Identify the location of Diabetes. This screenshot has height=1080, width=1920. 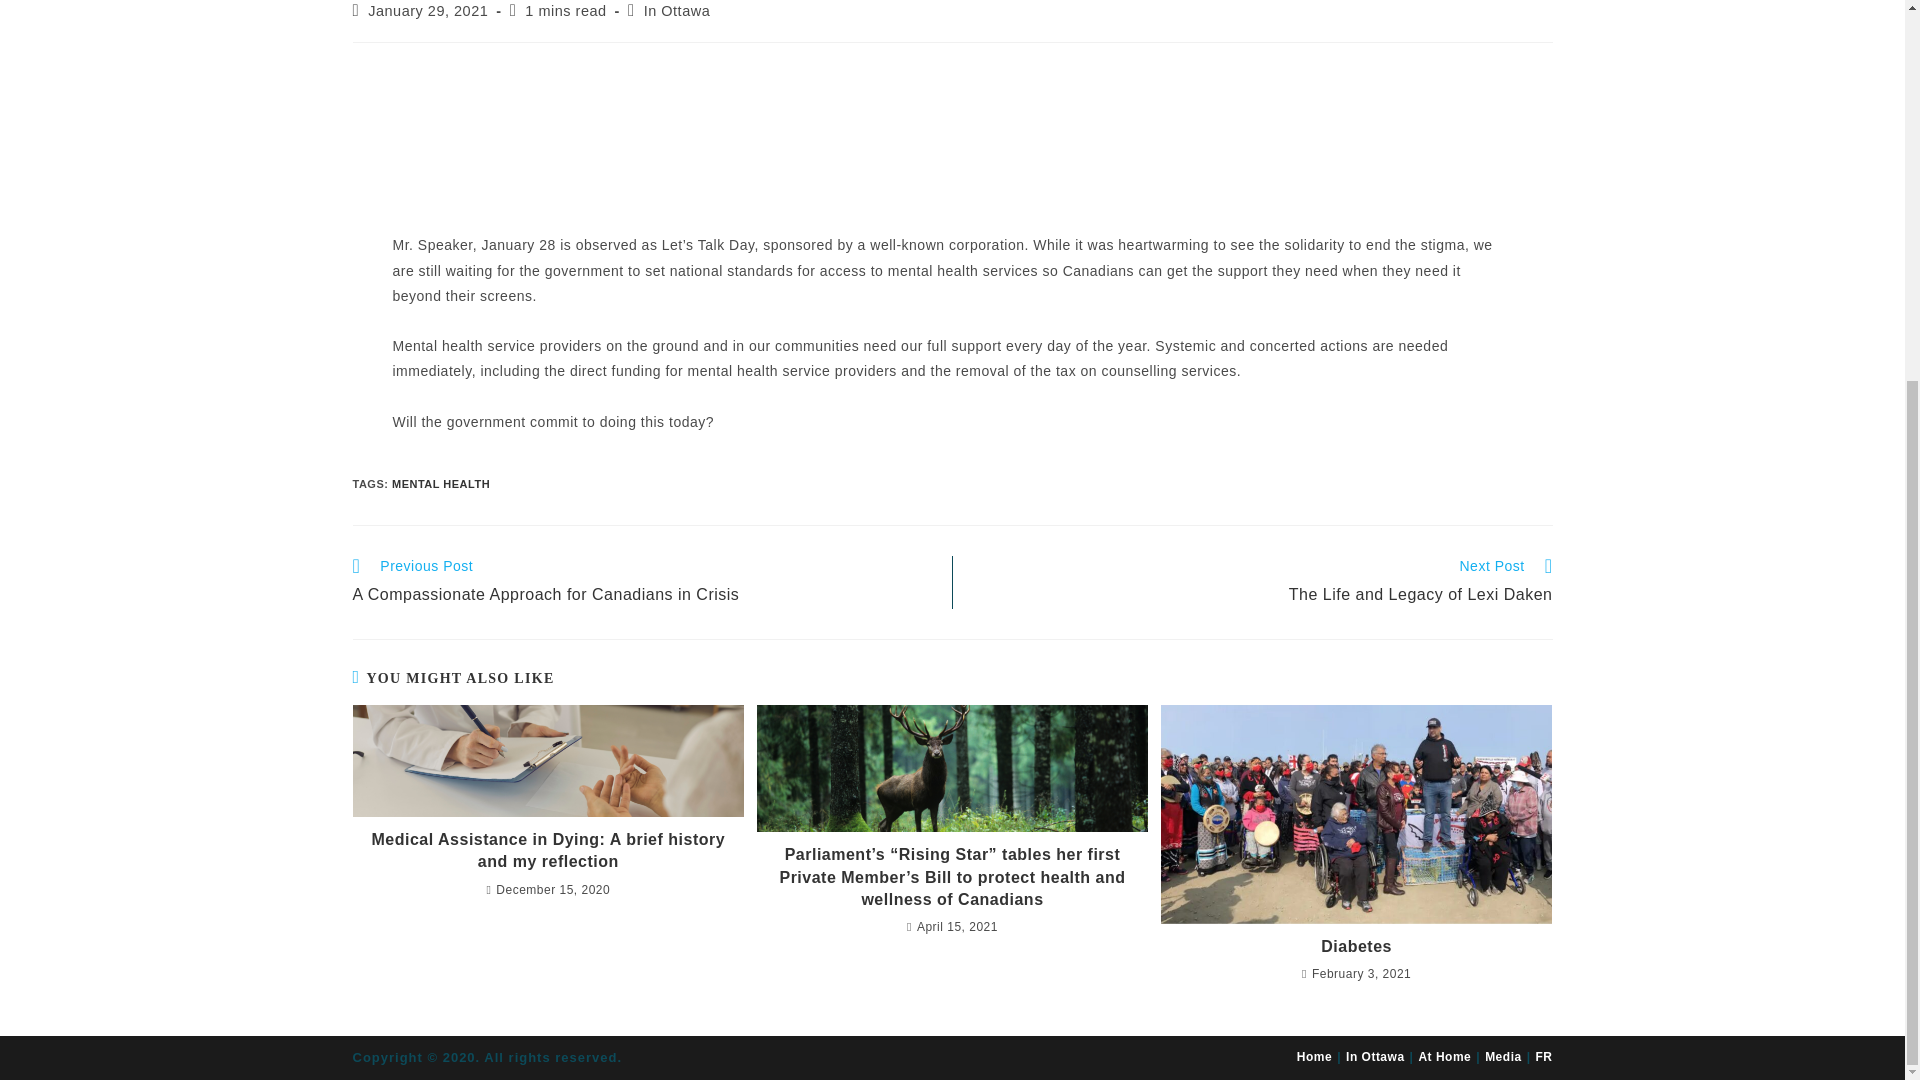
(1357, 946).